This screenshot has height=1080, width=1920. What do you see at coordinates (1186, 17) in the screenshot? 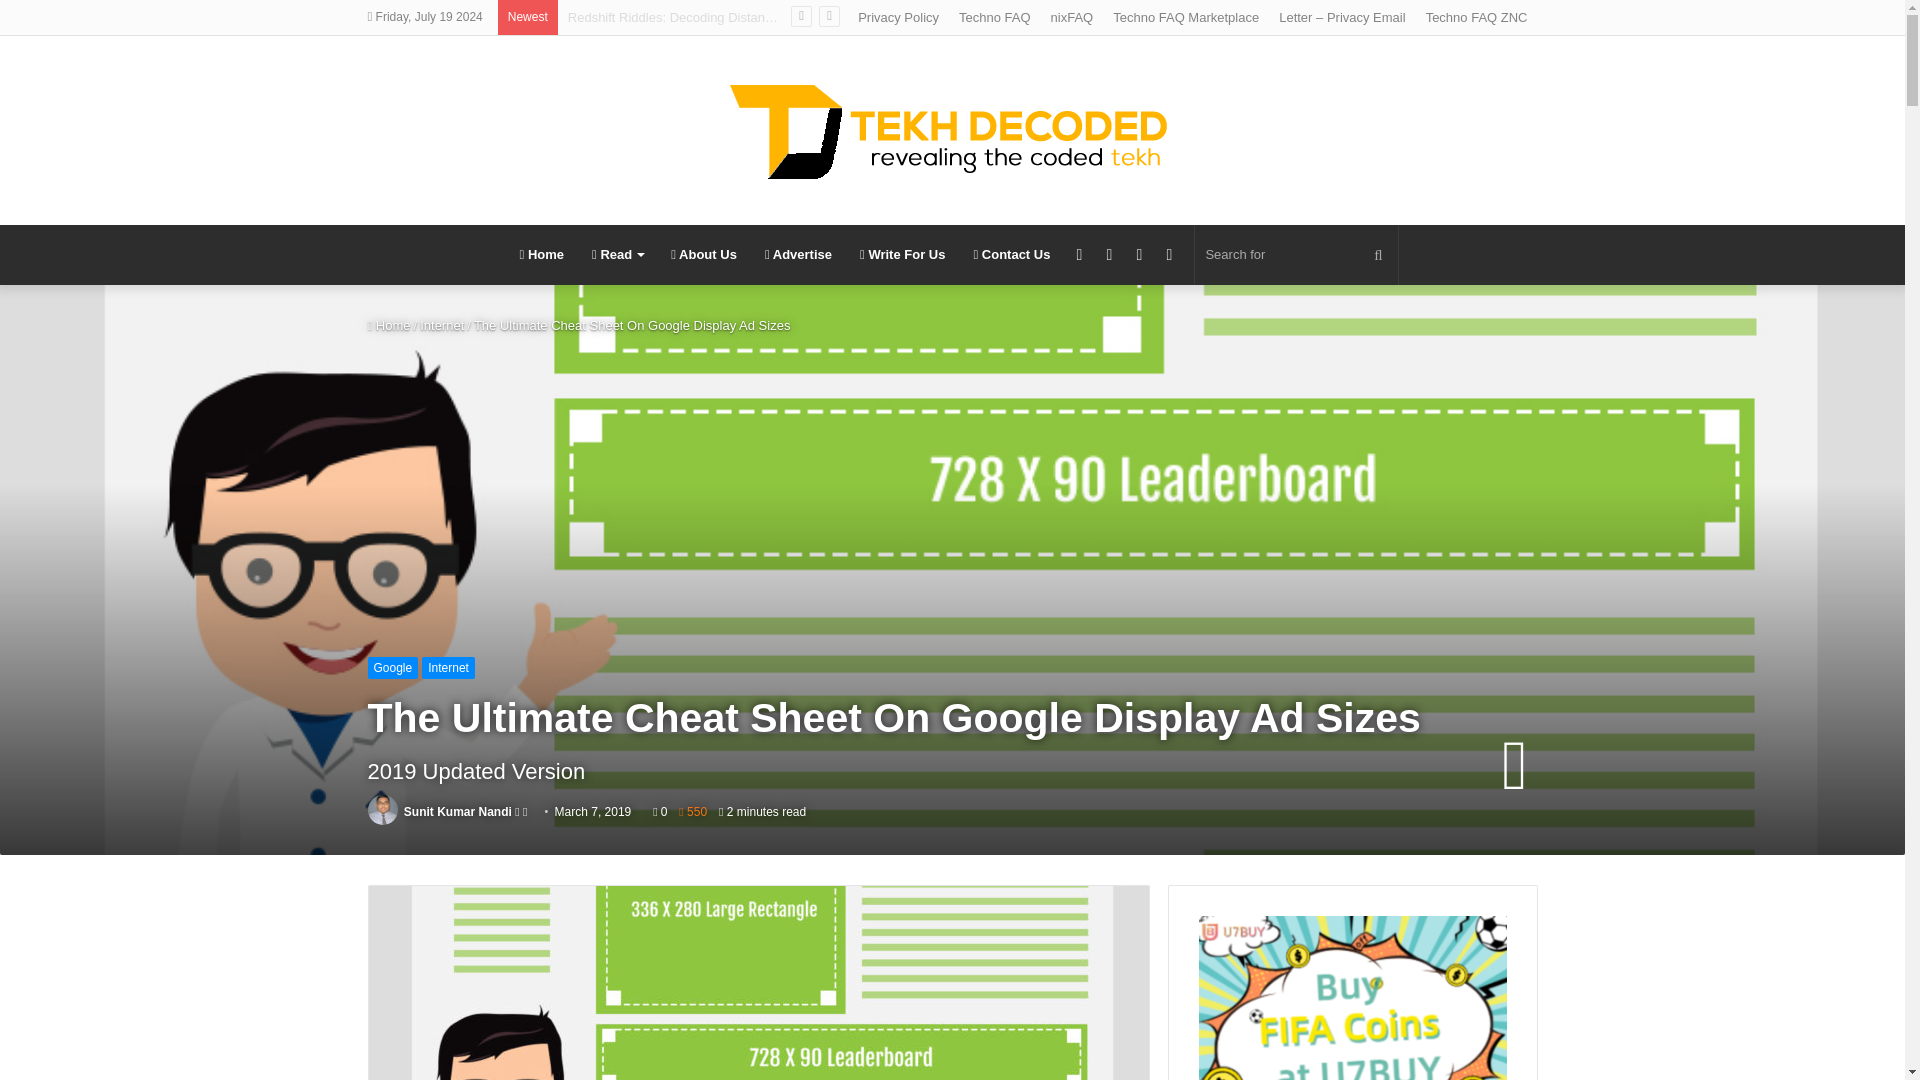
I see `Techno FAQ Marketplace` at bounding box center [1186, 17].